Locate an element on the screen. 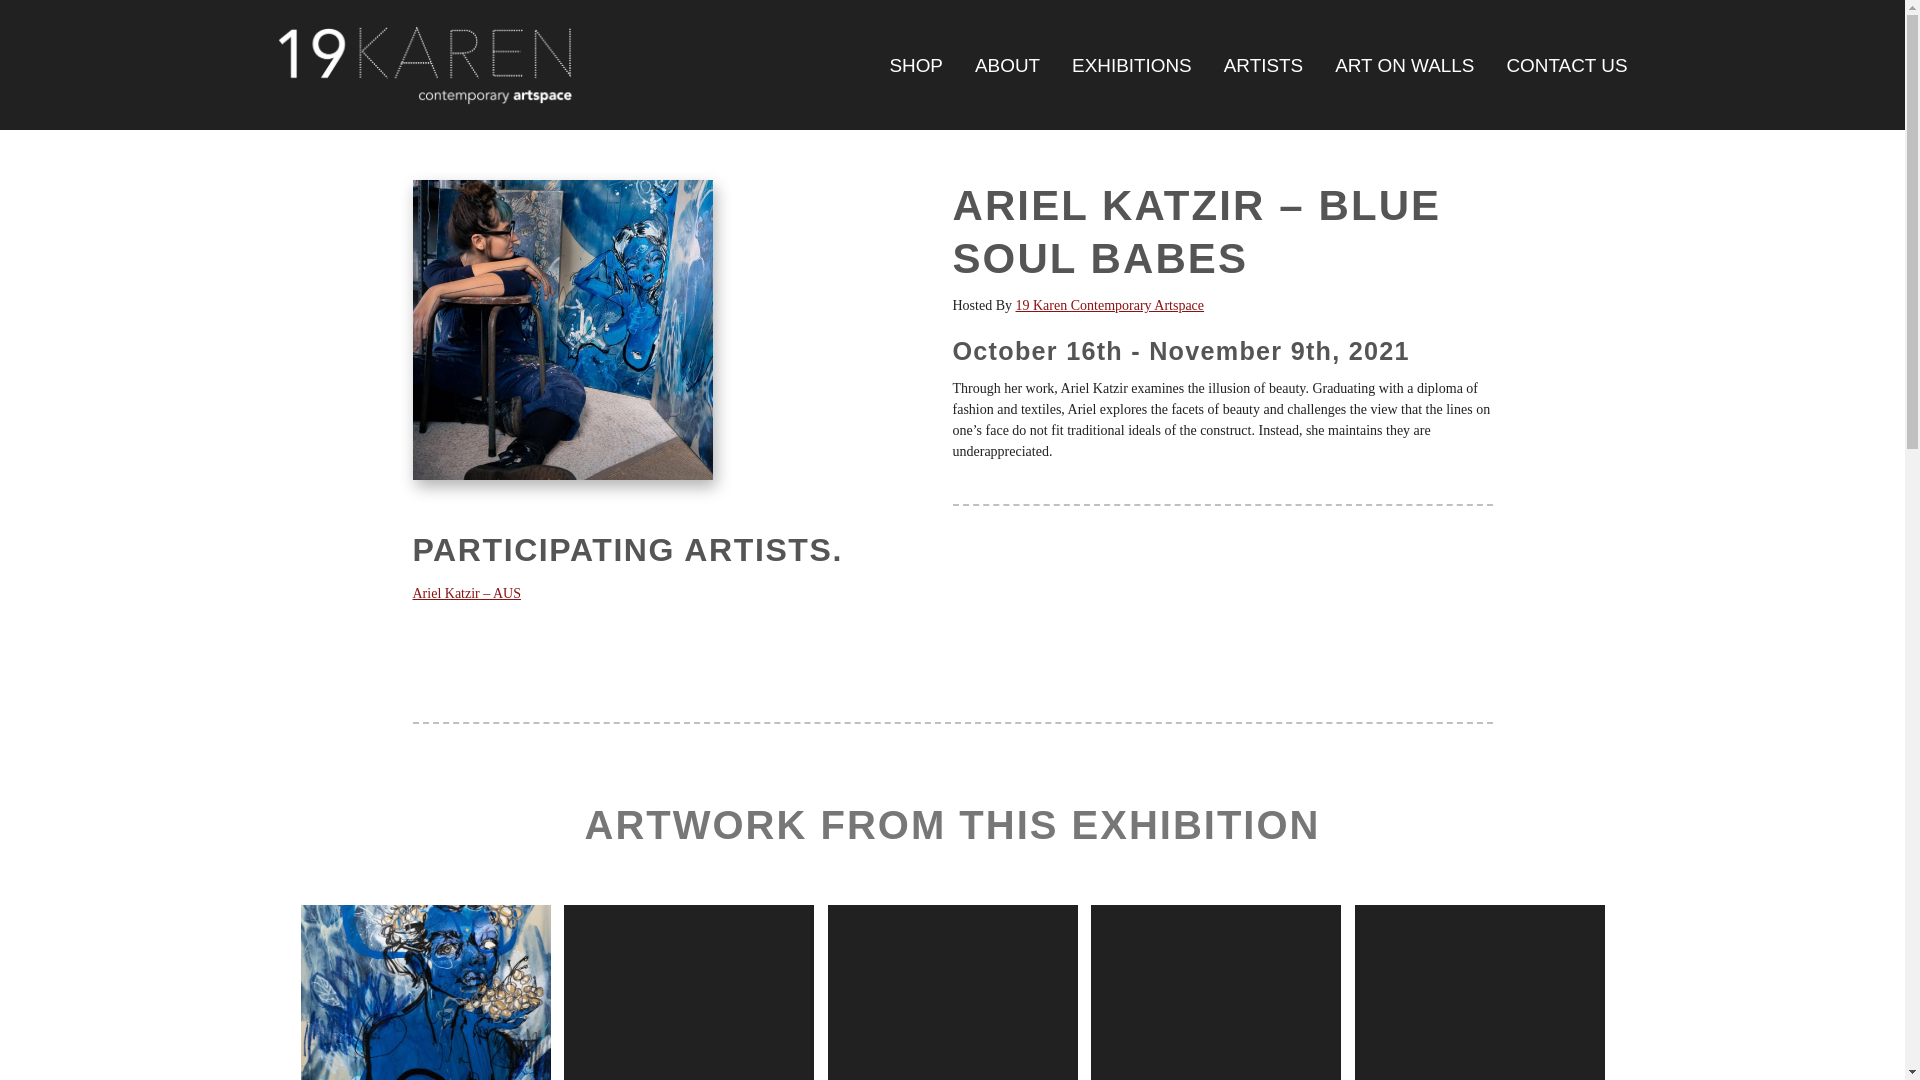  SHOP is located at coordinates (915, 66).